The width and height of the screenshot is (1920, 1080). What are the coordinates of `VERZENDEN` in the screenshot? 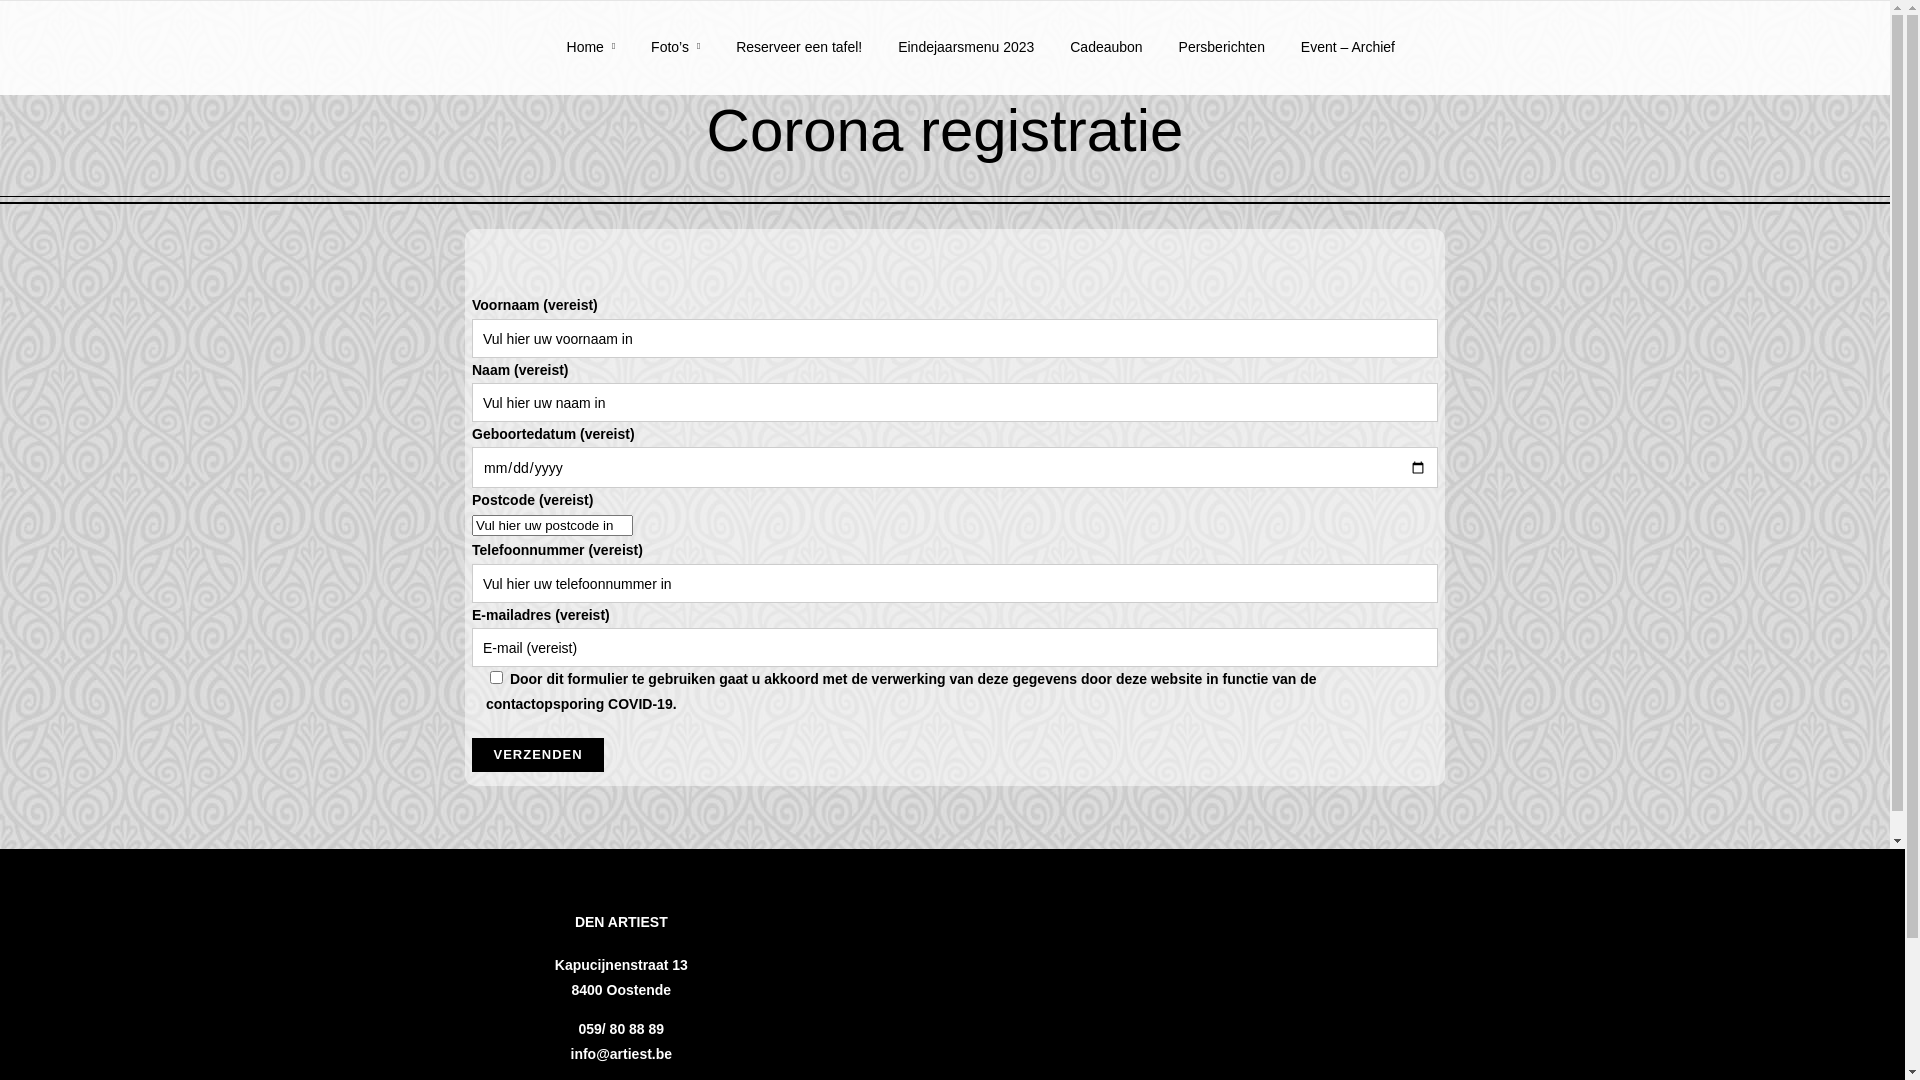 It's located at (538, 755).